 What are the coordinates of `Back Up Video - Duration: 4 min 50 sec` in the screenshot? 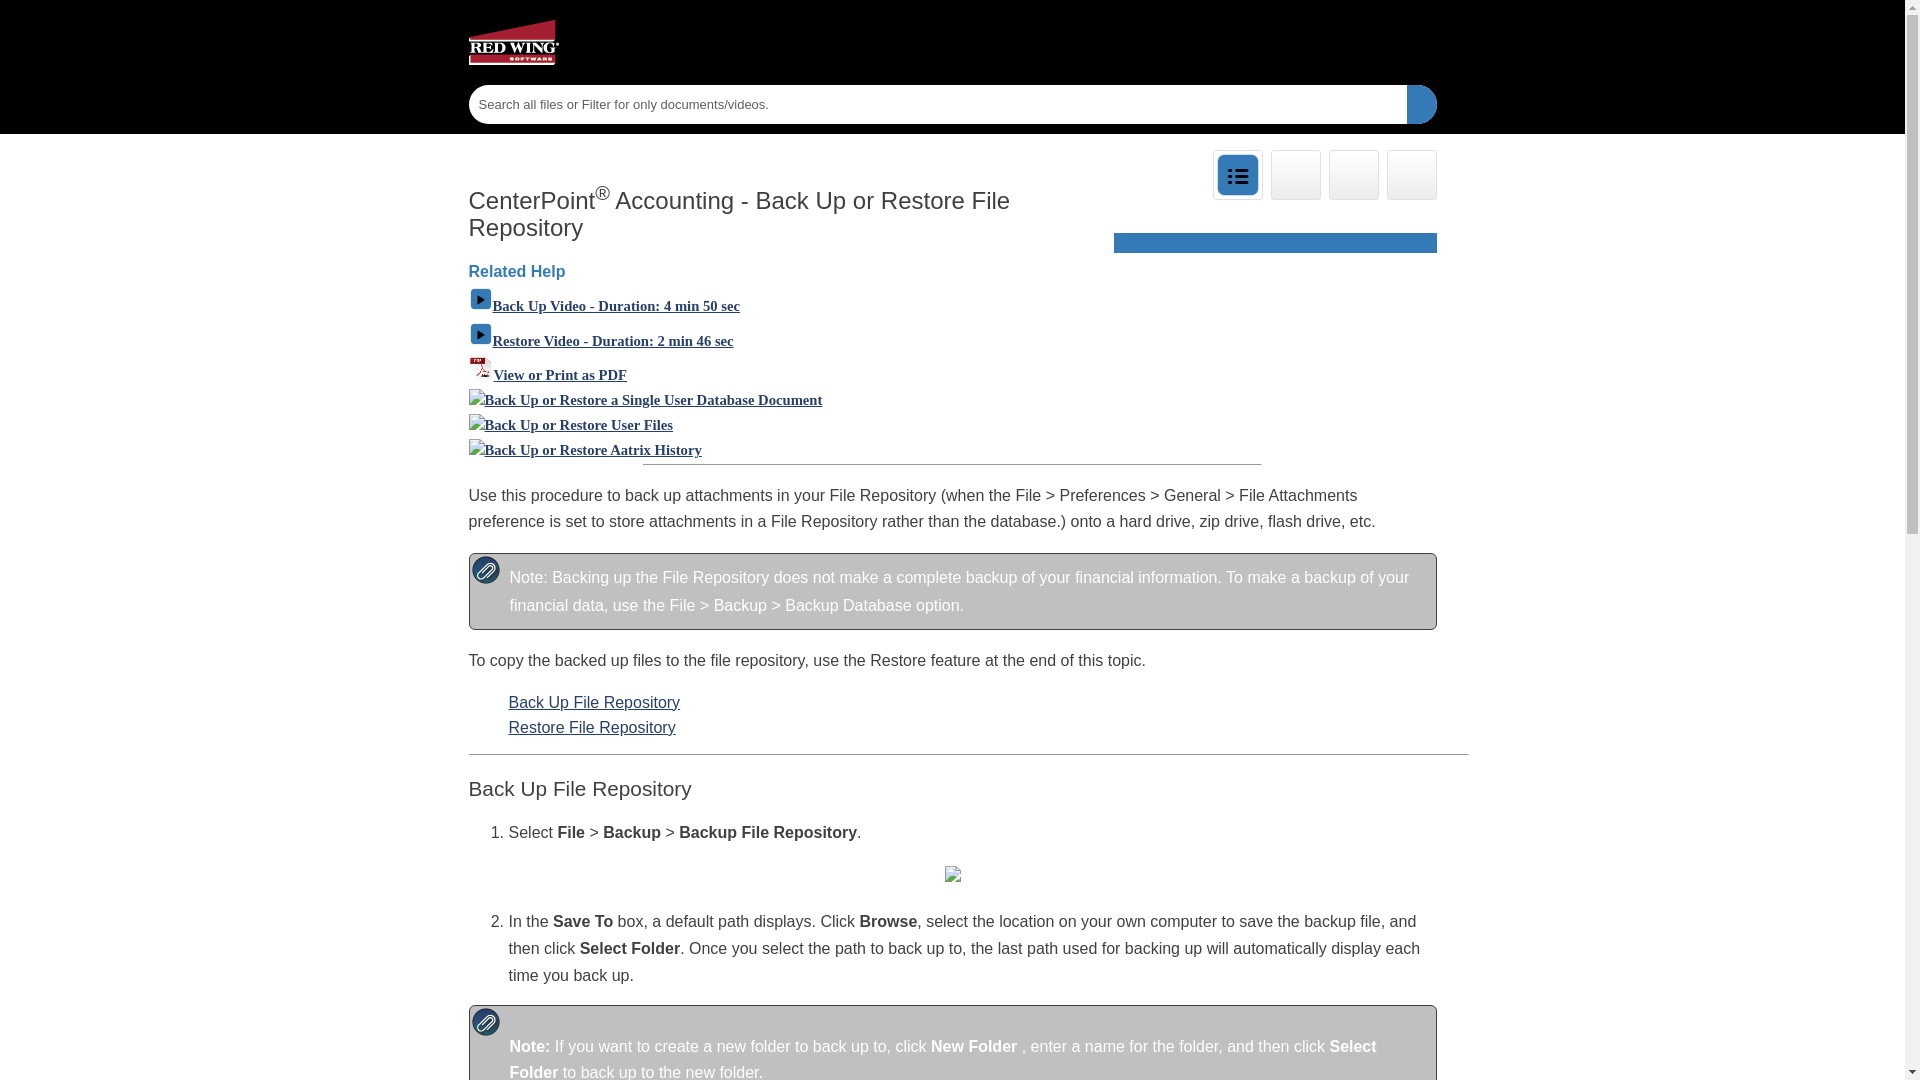 It's located at (604, 306).